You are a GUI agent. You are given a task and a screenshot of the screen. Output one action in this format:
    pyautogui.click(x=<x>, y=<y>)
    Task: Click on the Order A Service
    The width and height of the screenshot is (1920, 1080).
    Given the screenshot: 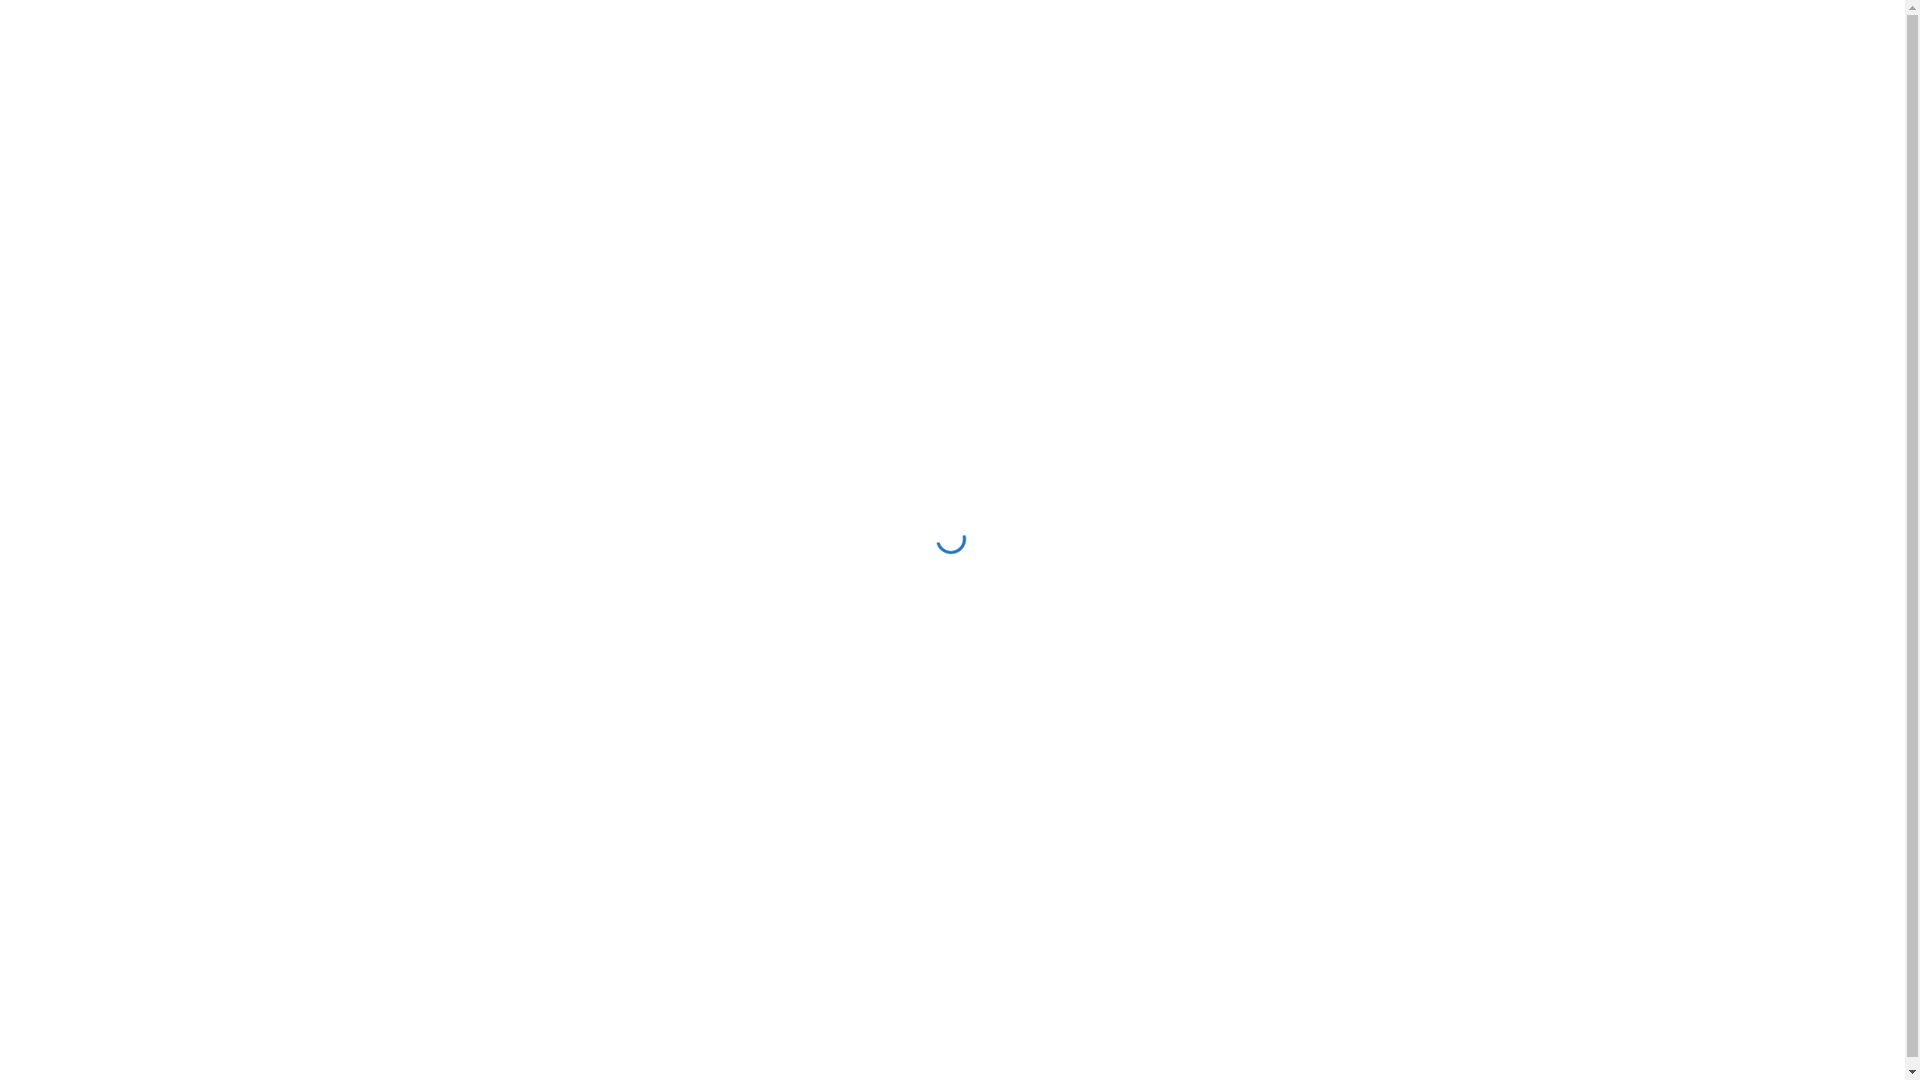 What is the action you would take?
    pyautogui.click(x=1802, y=68)
    